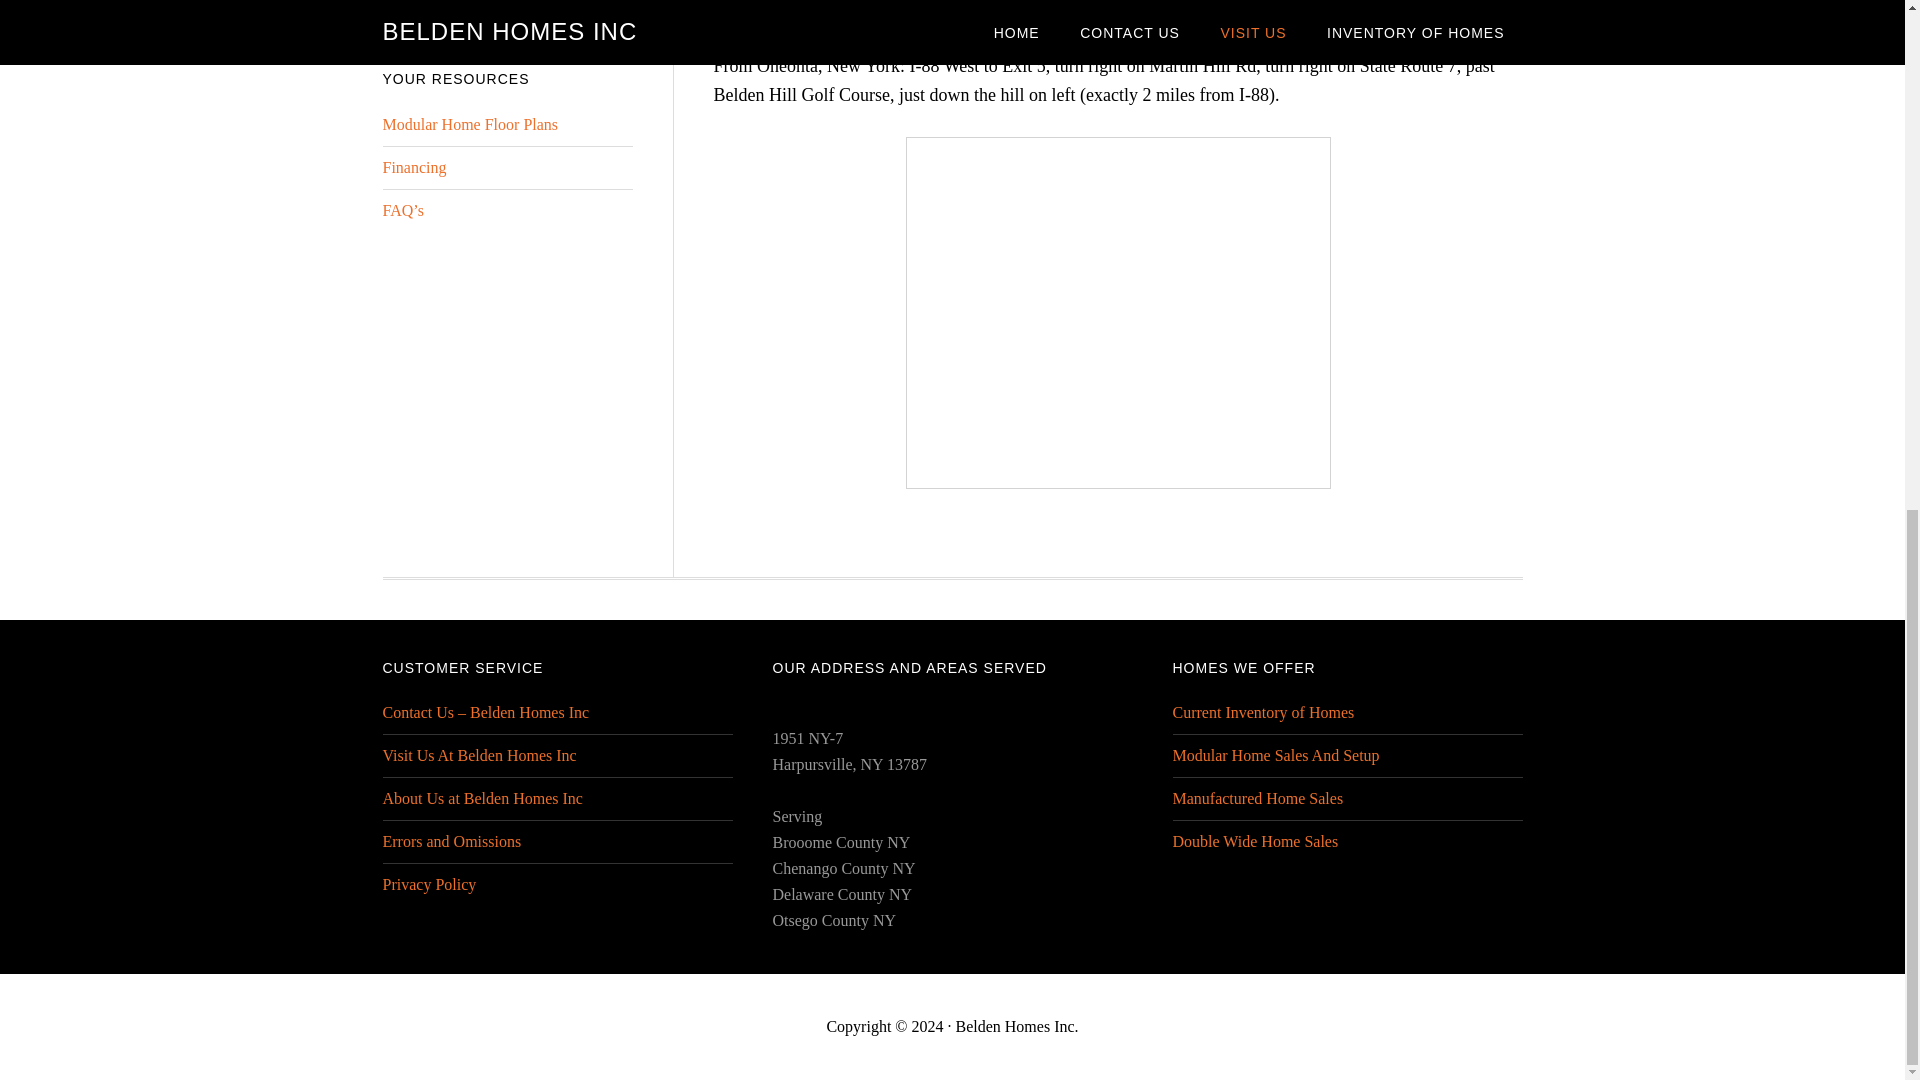 The image size is (1920, 1080). Describe the element at coordinates (429, 884) in the screenshot. I see `Privacy Policy` at that location.